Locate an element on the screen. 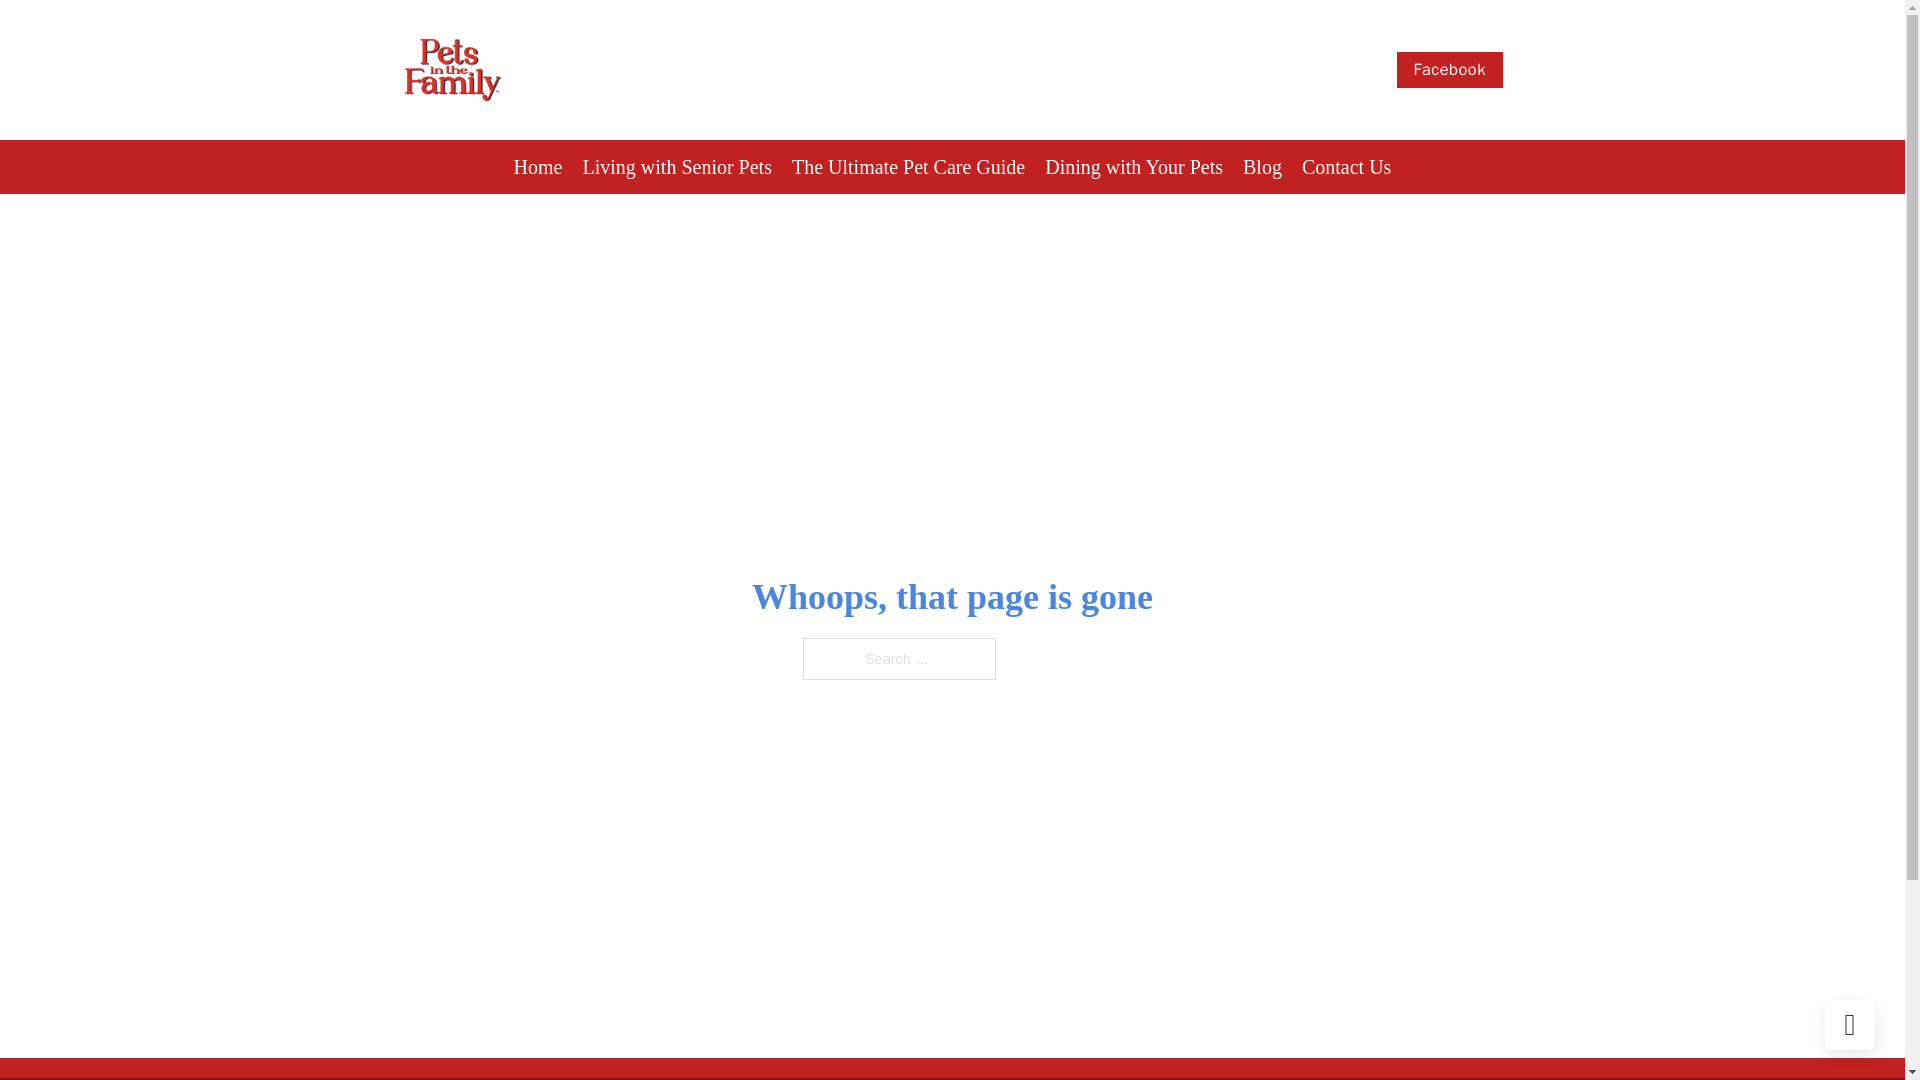 Image resolution: width=1920 pixels, height=1080 pixels. The Ultimate Pet Care Guide is located at coordinates (908, 167).